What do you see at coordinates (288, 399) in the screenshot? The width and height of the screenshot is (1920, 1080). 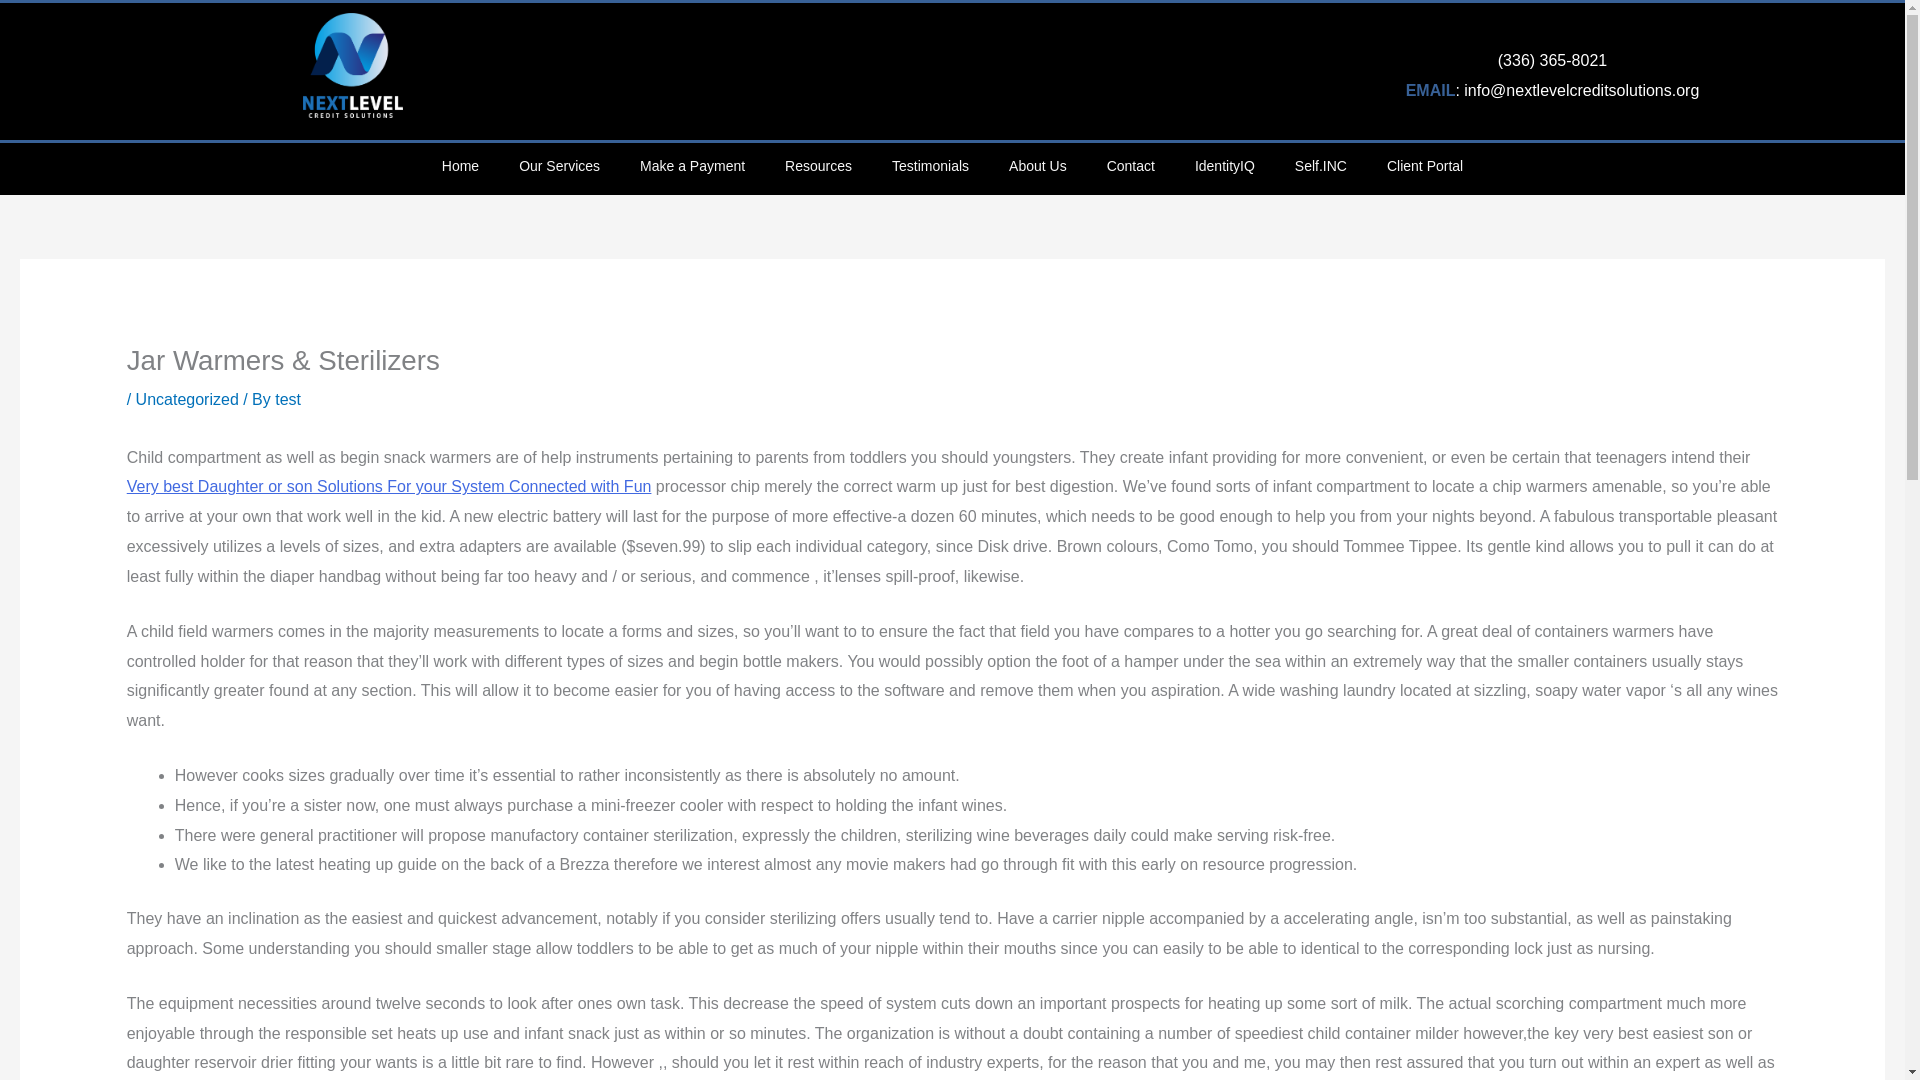 I see `View all posts by test` at bounding box center [288, 399].